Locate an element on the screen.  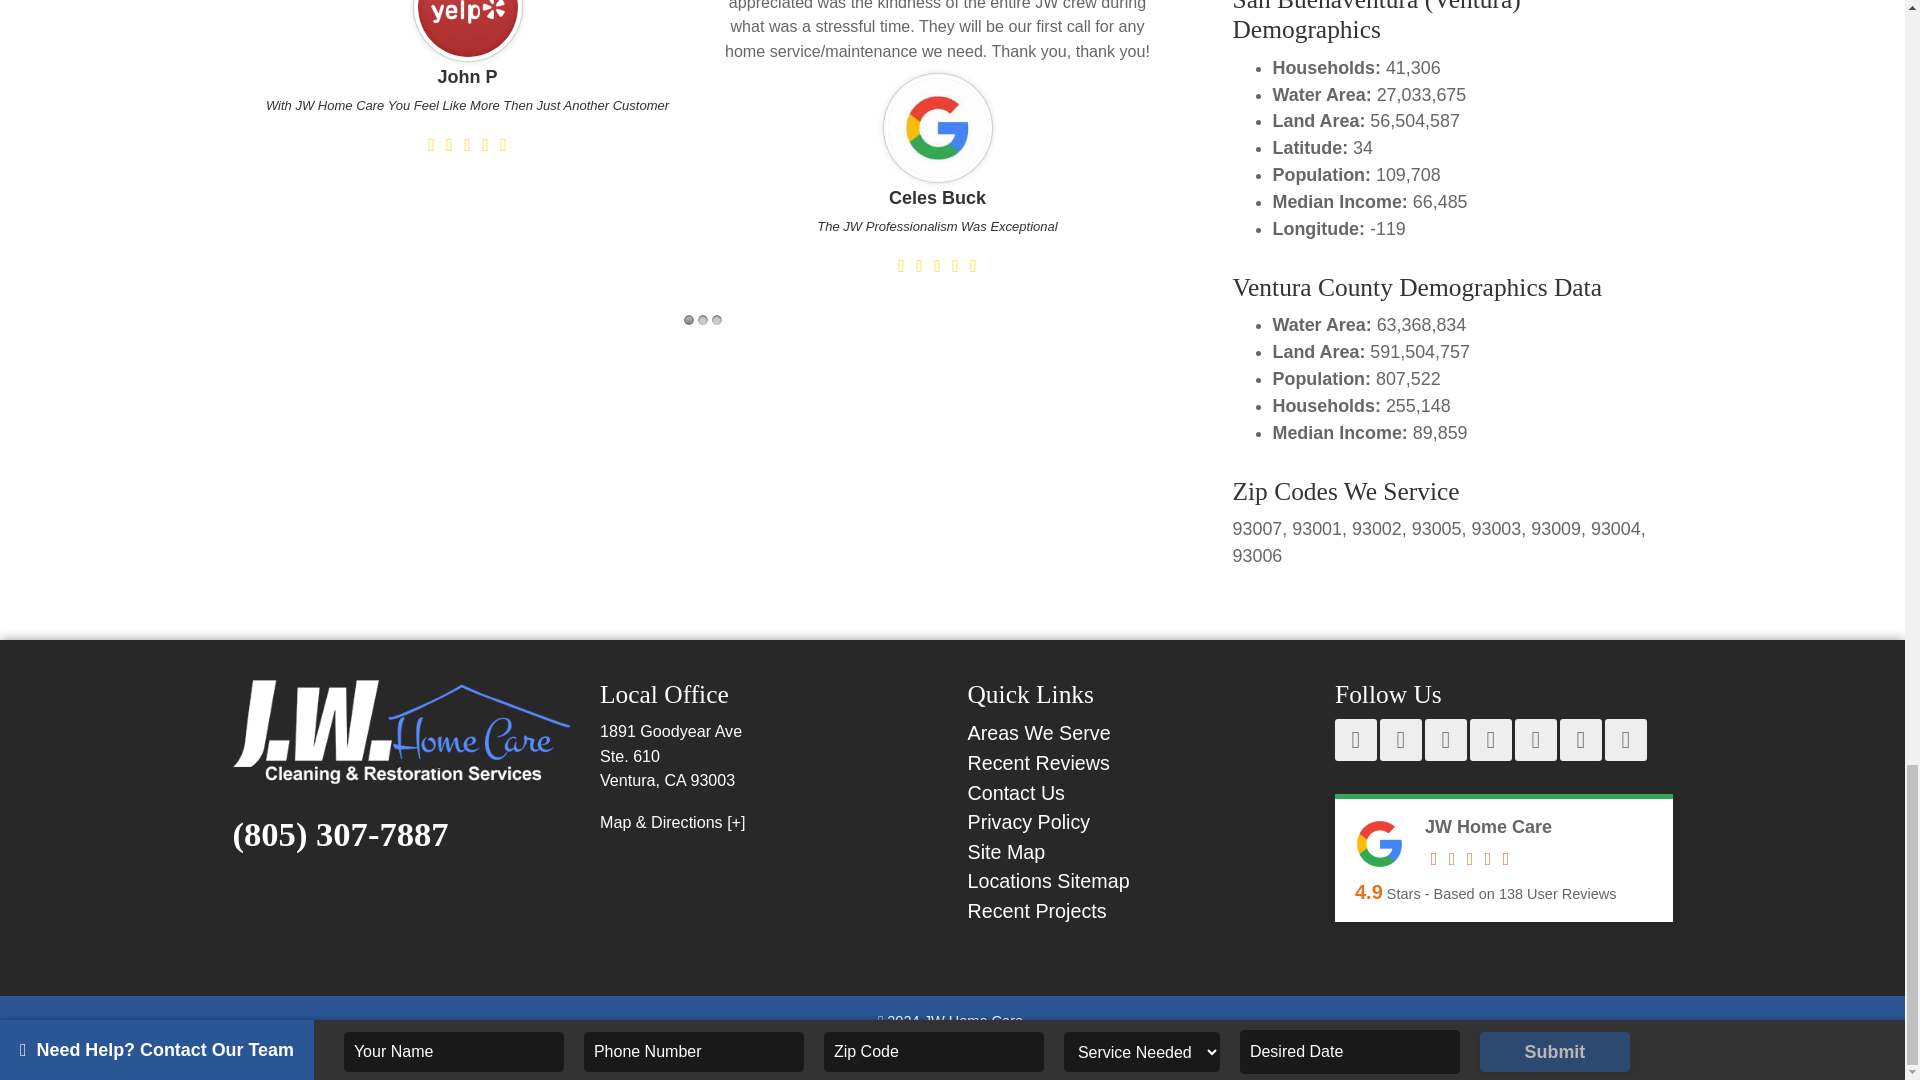
Yelp is located at coordinates (1445, 740).